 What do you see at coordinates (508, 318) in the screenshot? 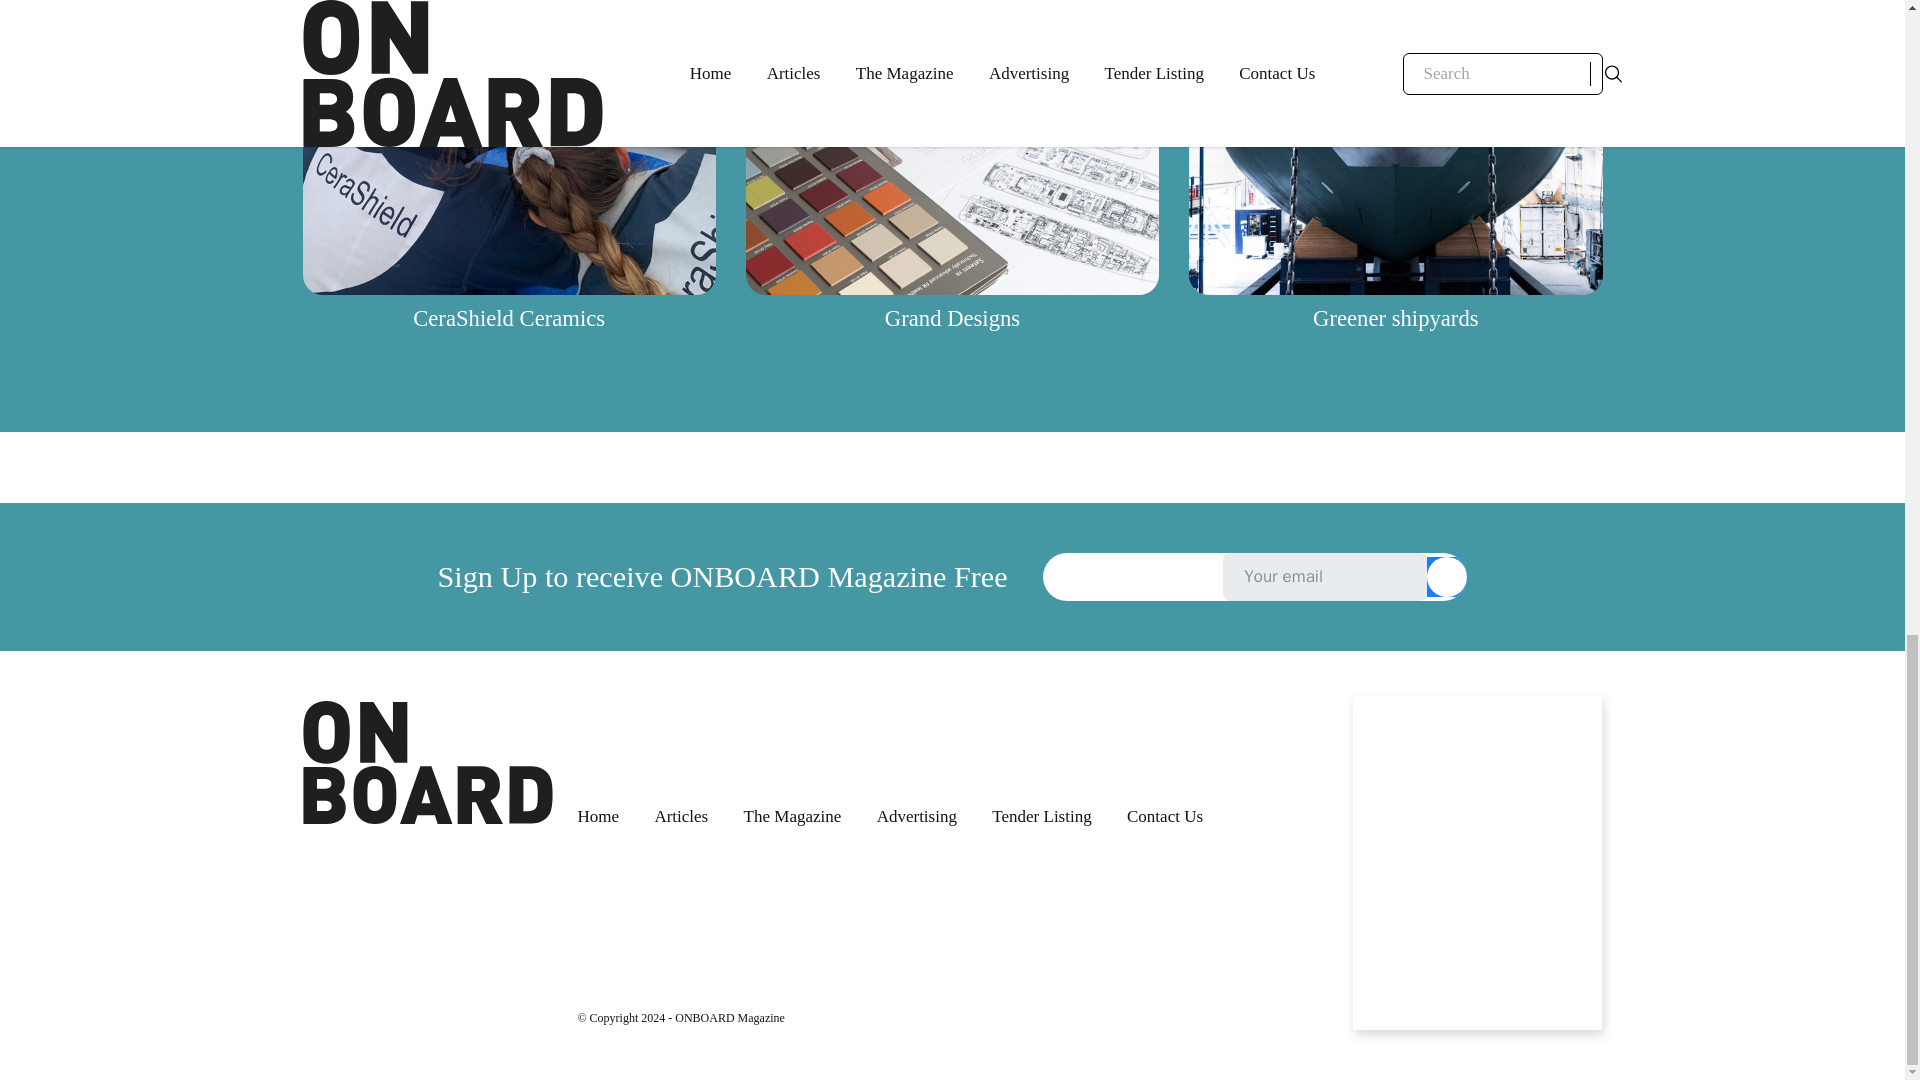
I see `CeraShield Ceramics` at bounding box center [508, 318].